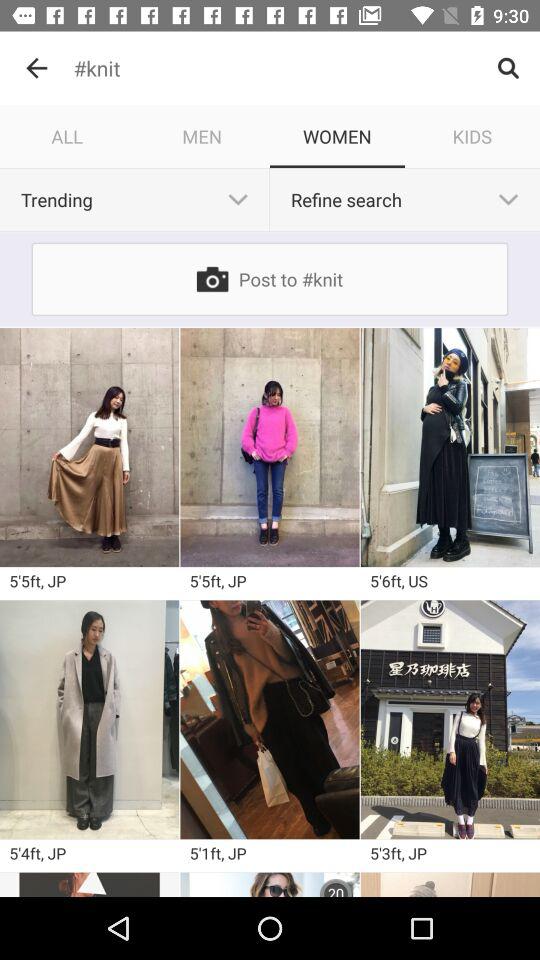  Describe the element at coordinates (68, 136) in the screenshot. I see `launch the item to the left of men icon` at that location.